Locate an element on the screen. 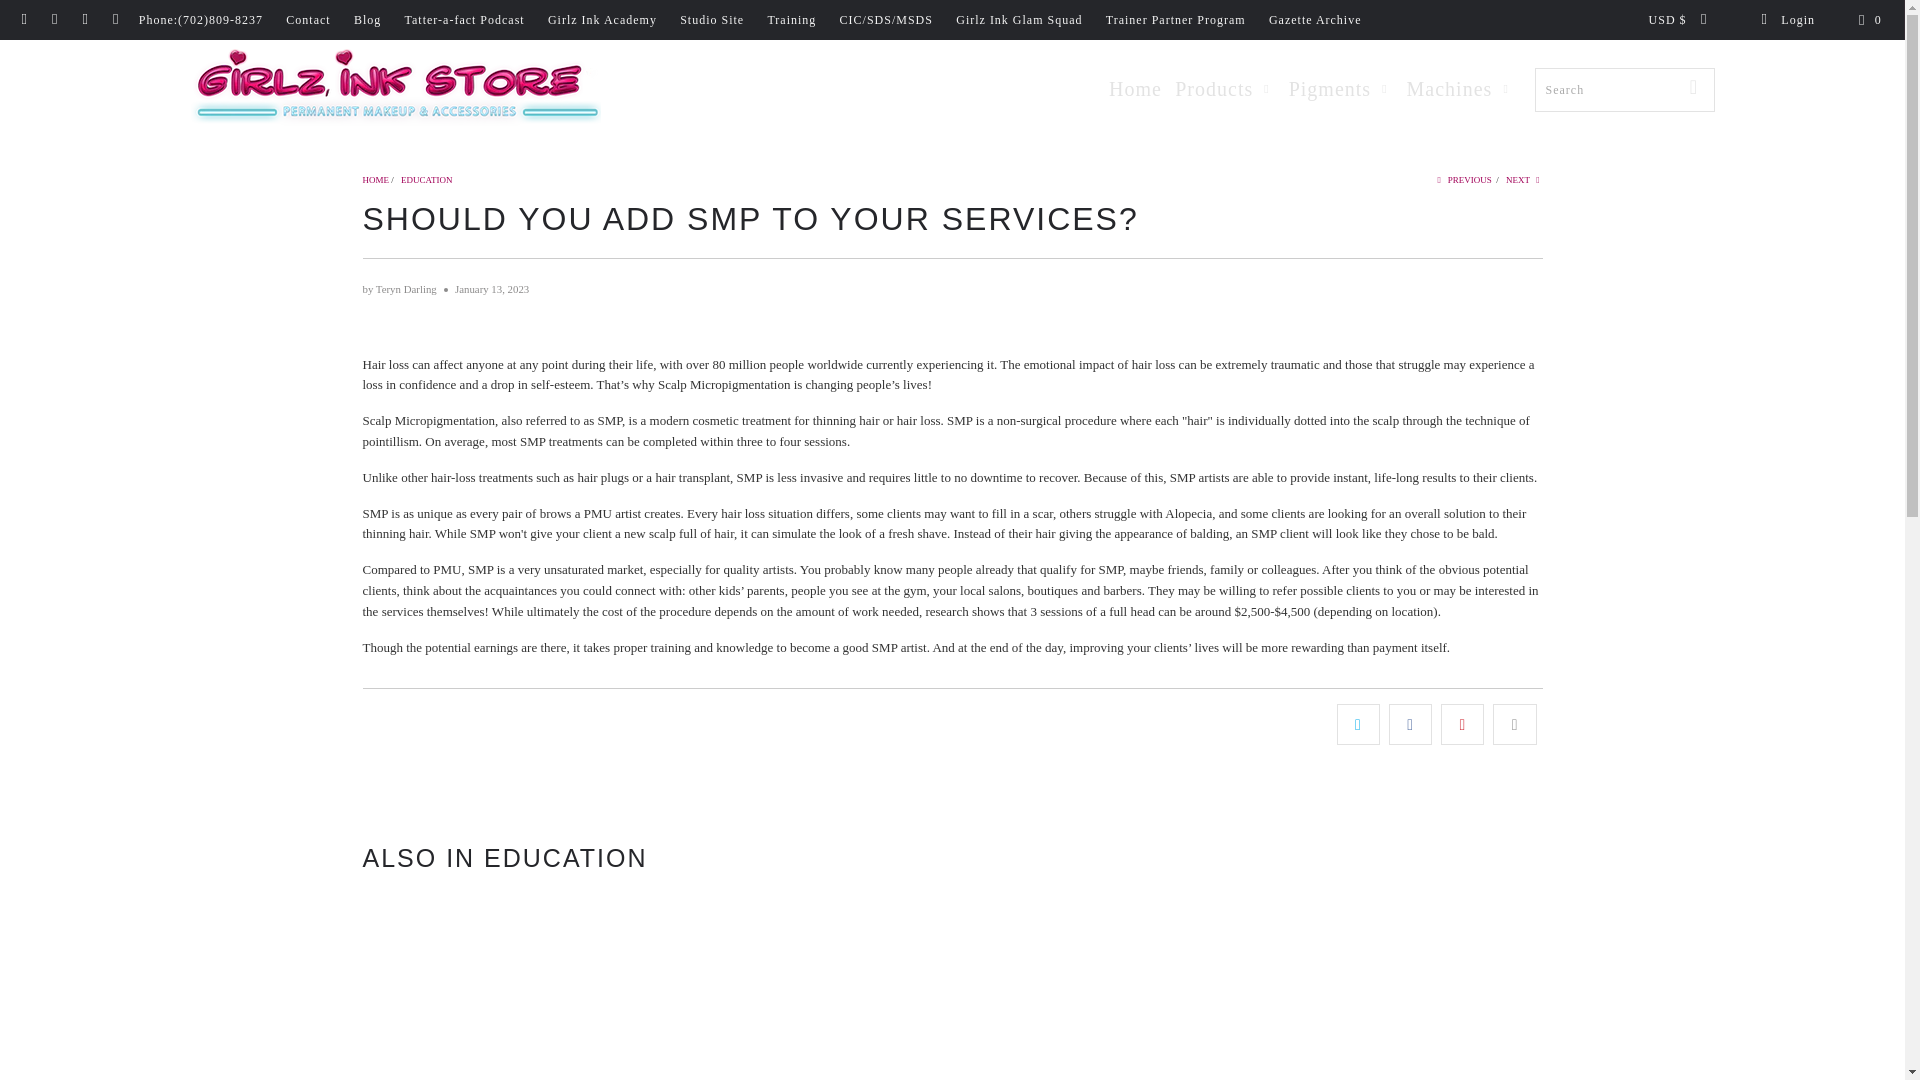 Image resolution: width=1920 pixels, height=1080 pixels. GirlzInk Store on Instagram is located at coordinates (84, 20).